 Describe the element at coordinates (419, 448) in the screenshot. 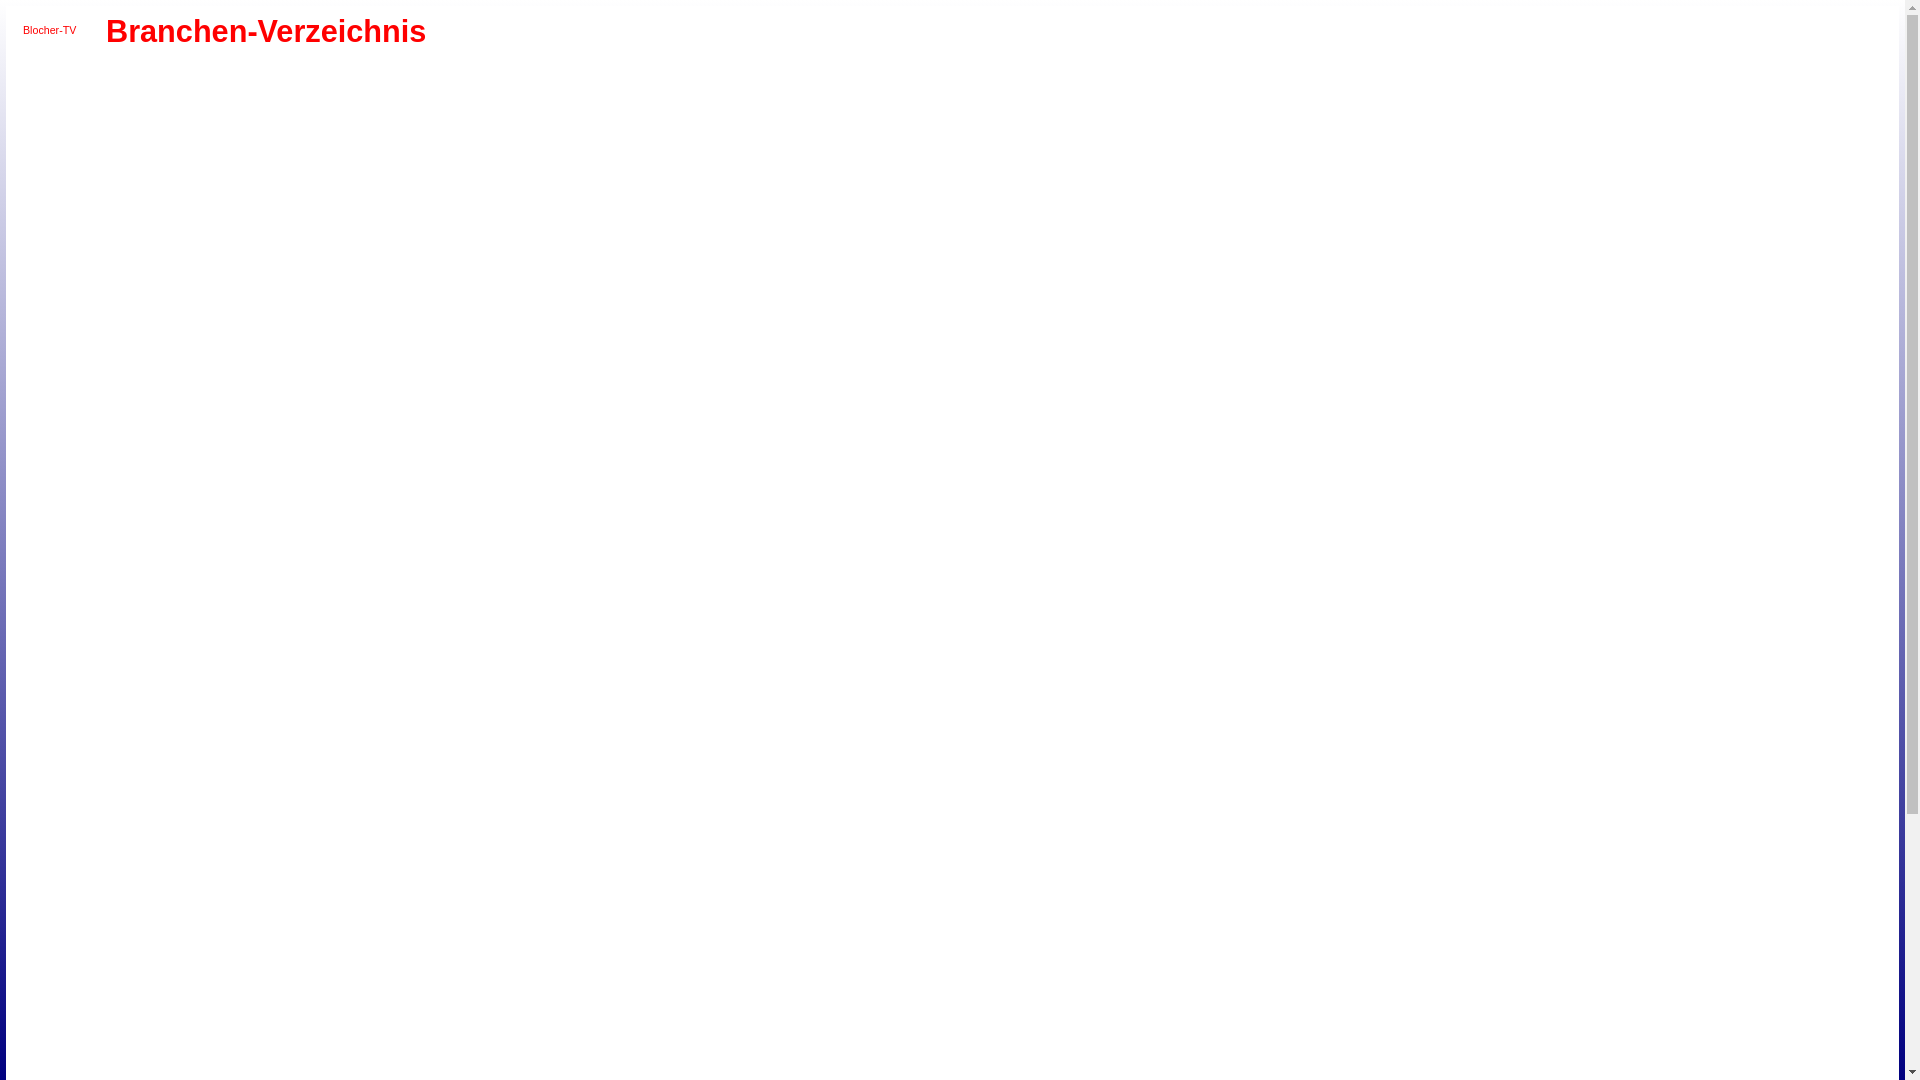

I see `zur Frohen Aussicht  Zollikofen Restaurant ` at that location.